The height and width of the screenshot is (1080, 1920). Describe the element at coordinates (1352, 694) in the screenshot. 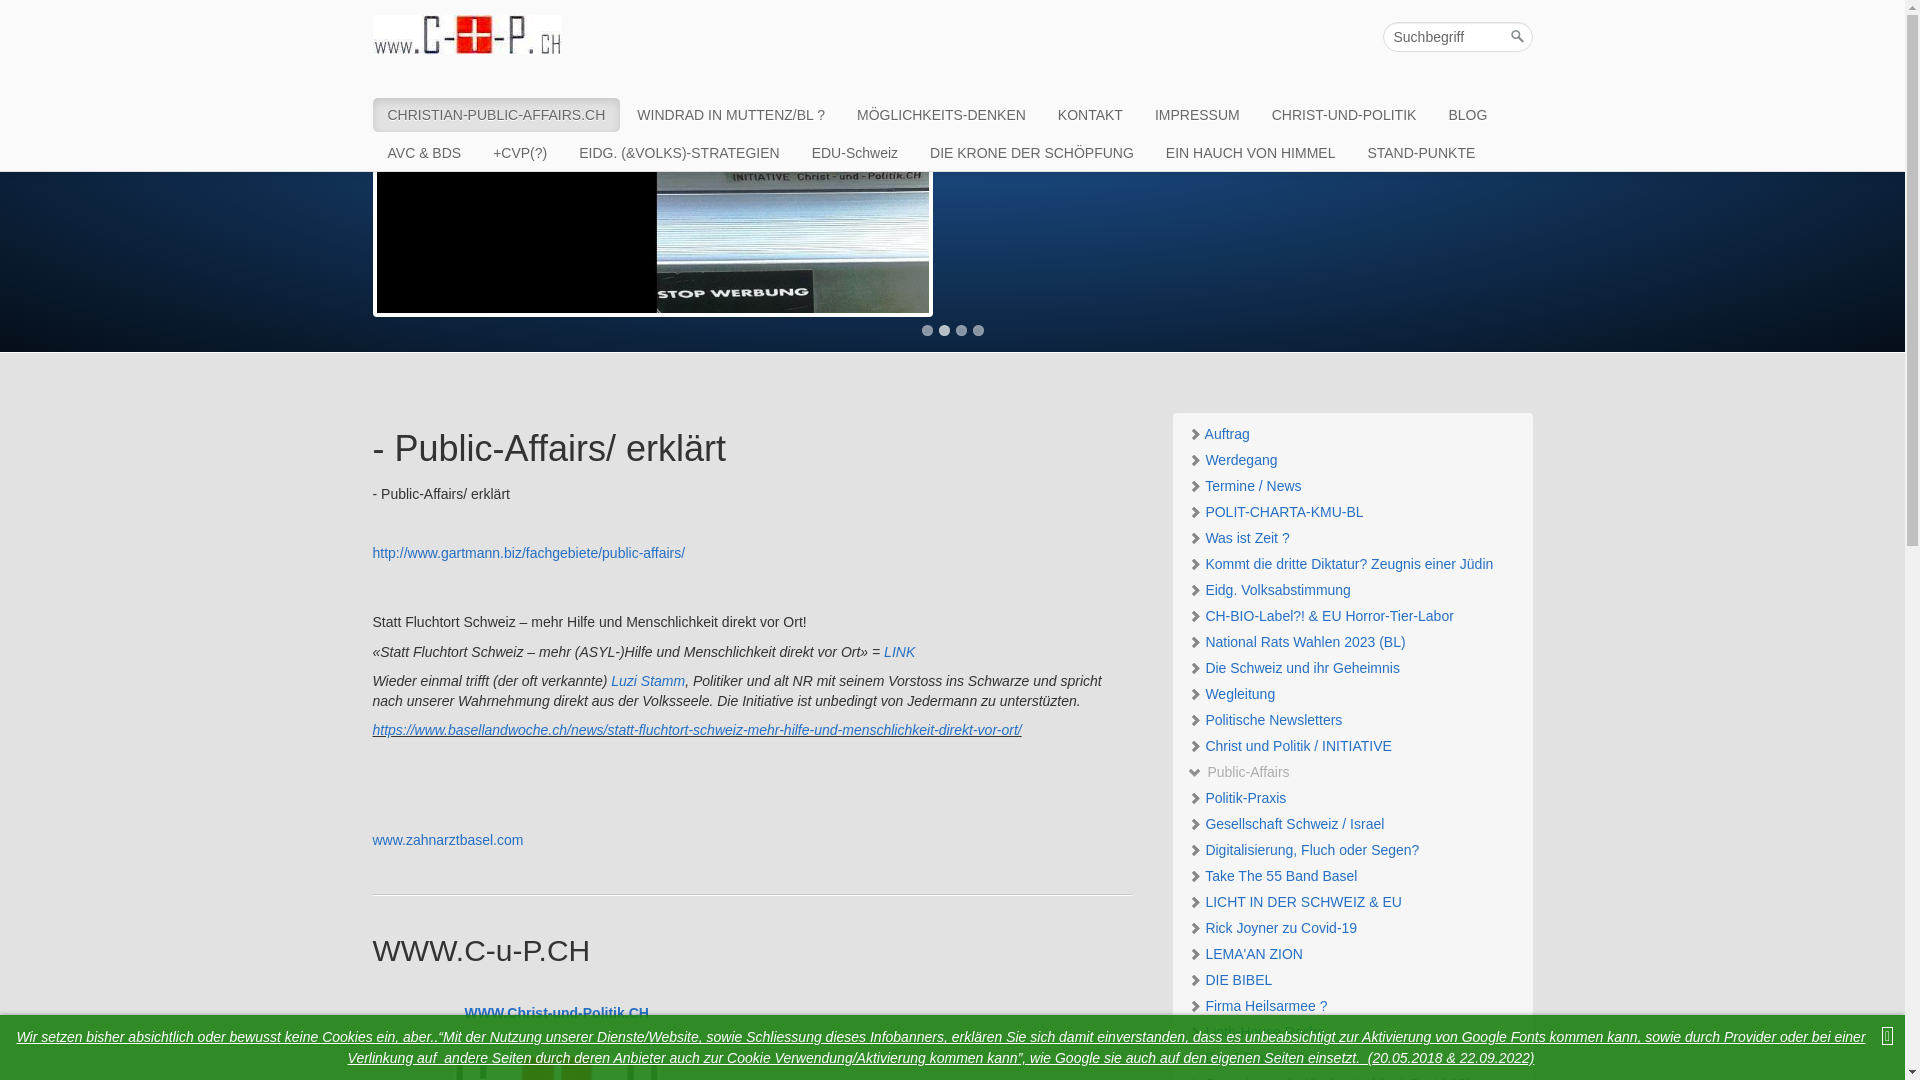

I see `  Wegleitung` at that location.